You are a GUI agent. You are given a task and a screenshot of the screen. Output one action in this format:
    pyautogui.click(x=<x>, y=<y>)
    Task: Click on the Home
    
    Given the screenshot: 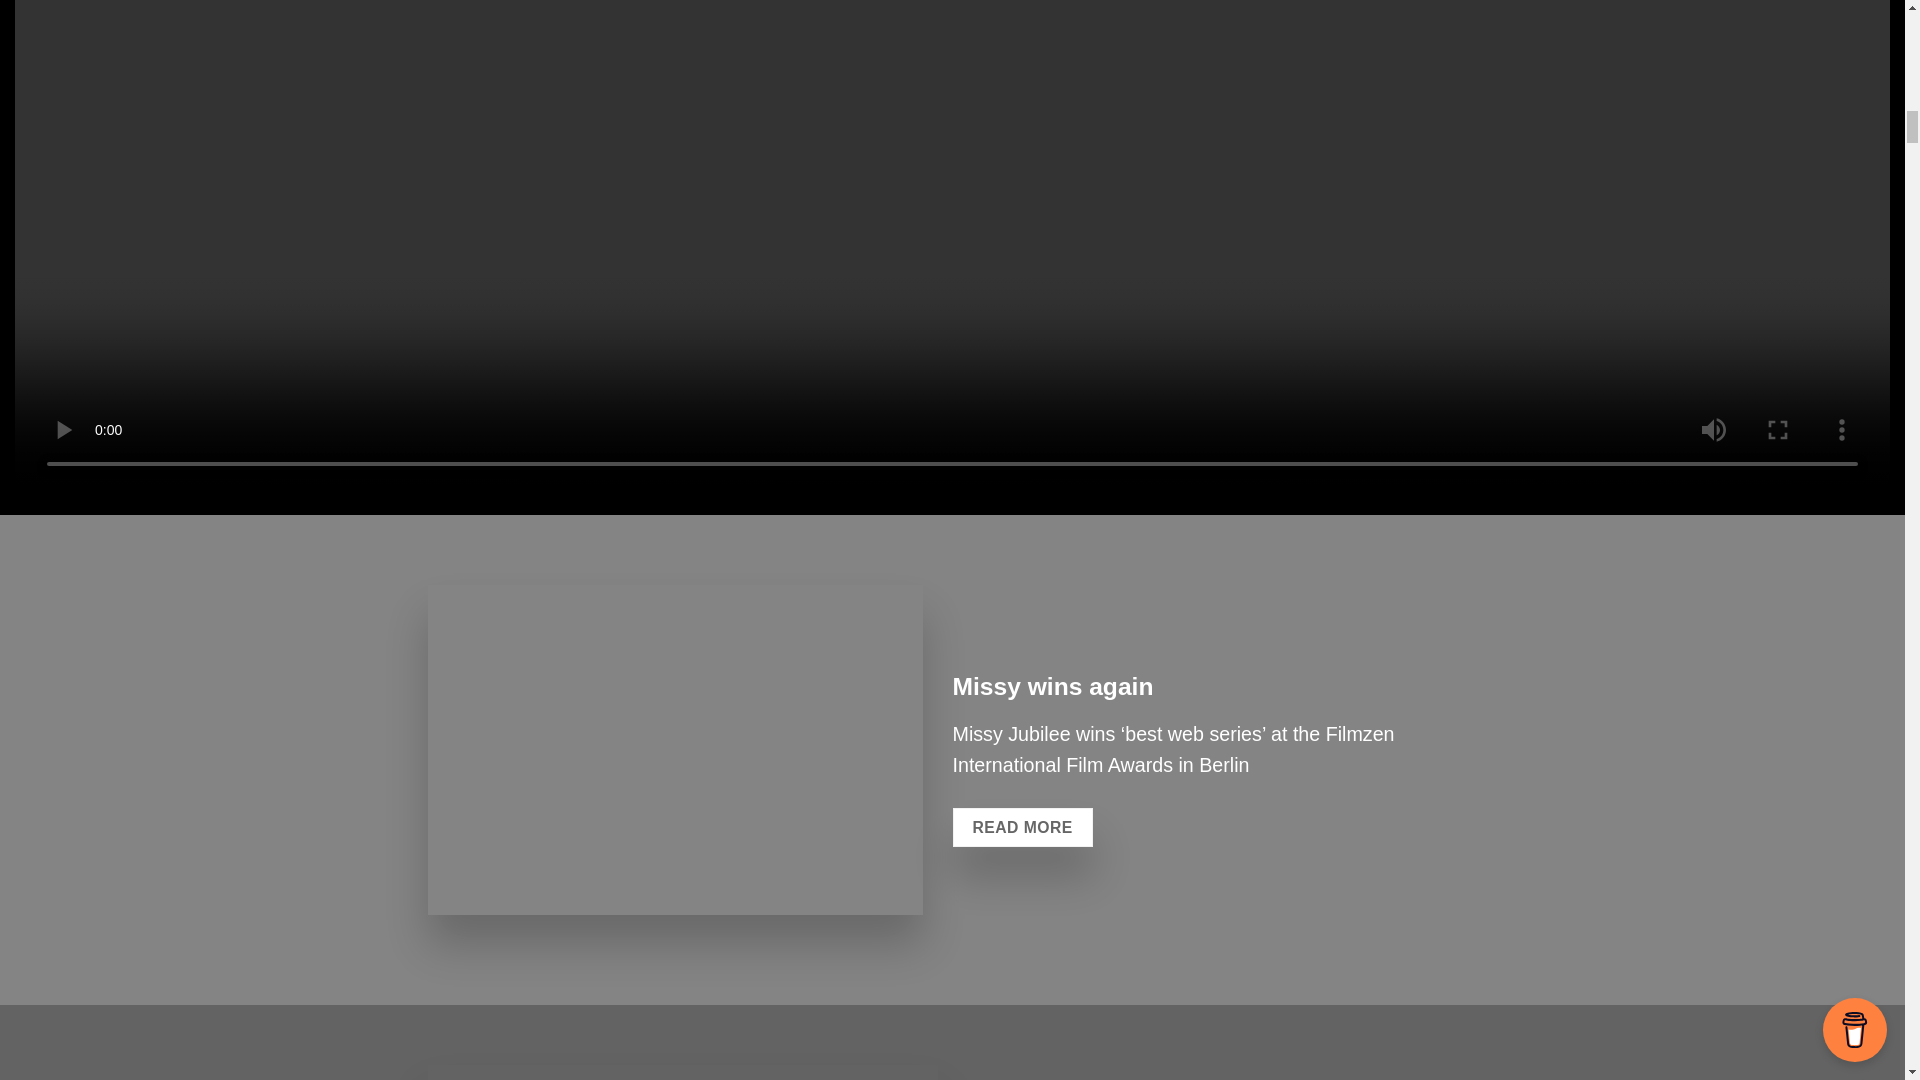 What is the action you would take?
    pyautogui.click(x=683, y=1072)
    